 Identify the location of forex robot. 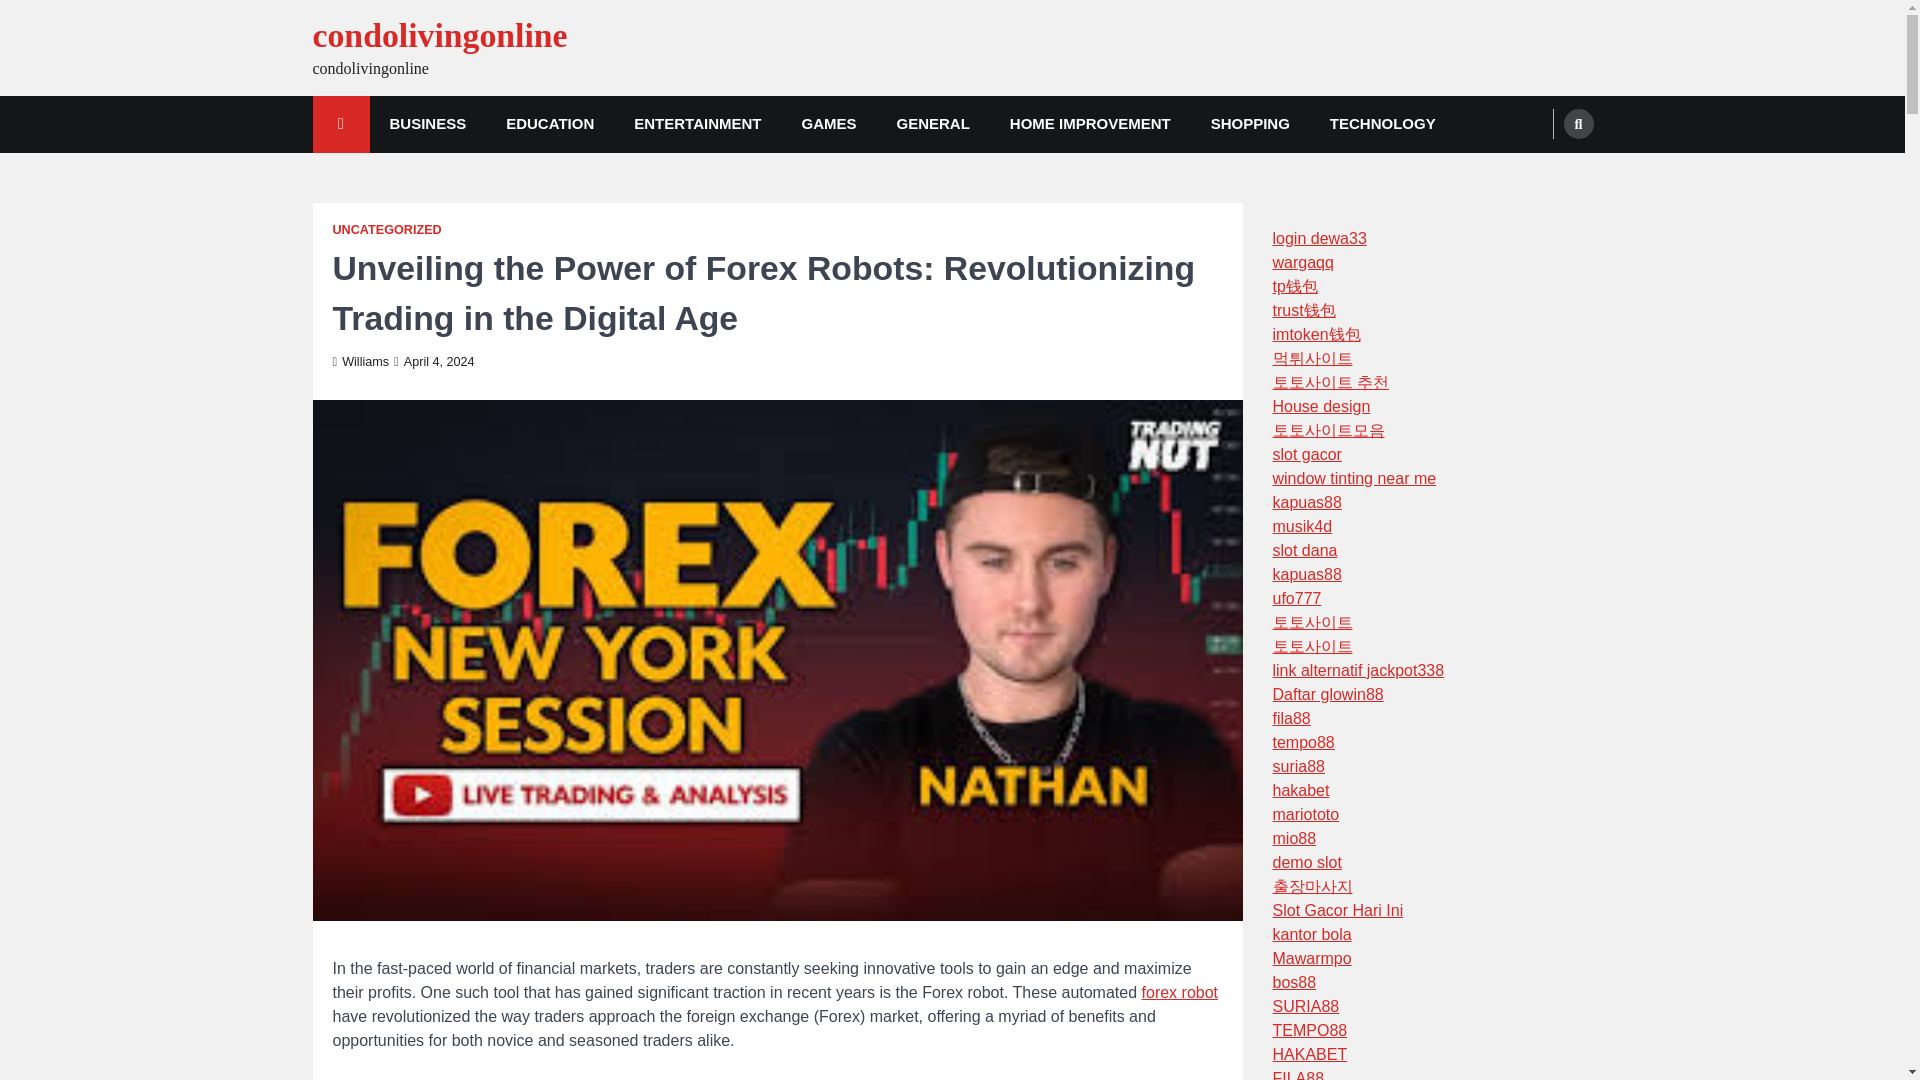
(1180, 992).